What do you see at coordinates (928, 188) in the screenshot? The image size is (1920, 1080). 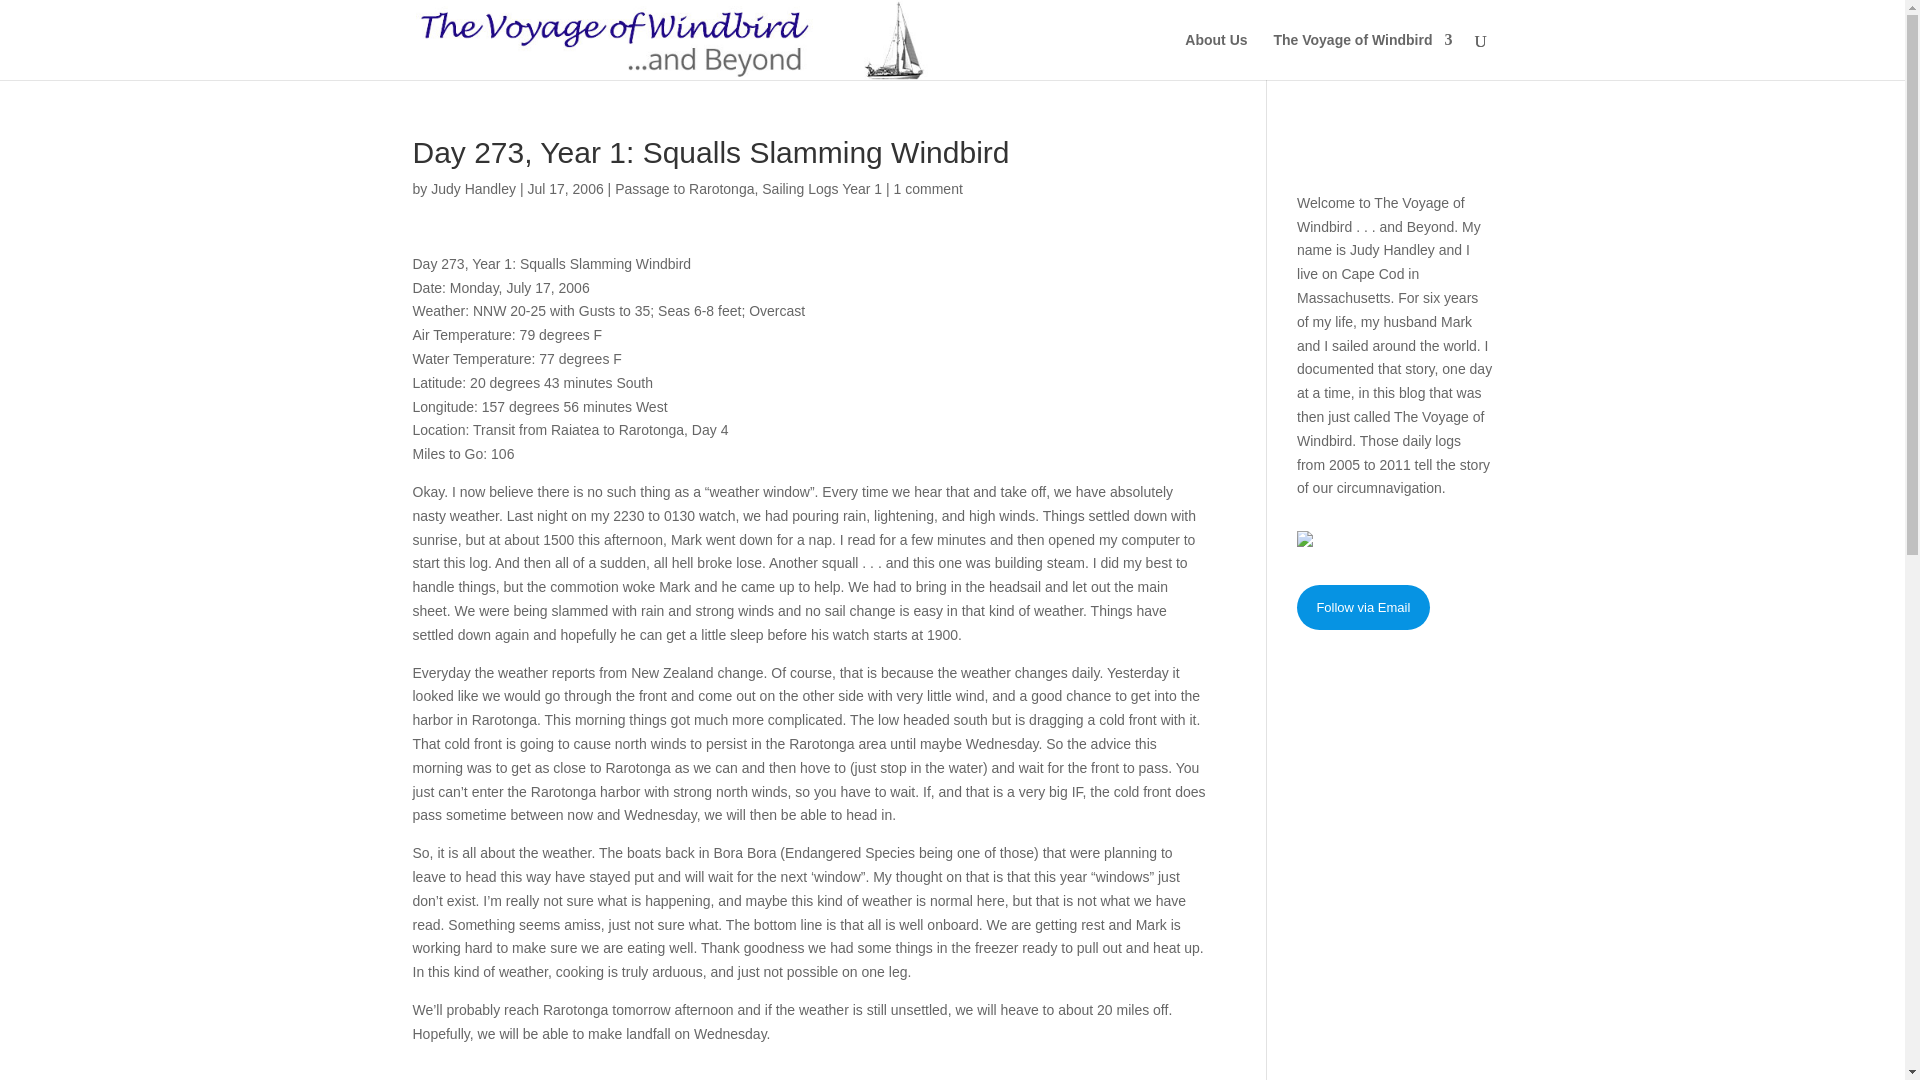 I see `1 comment` at bounding box center [928, 188].